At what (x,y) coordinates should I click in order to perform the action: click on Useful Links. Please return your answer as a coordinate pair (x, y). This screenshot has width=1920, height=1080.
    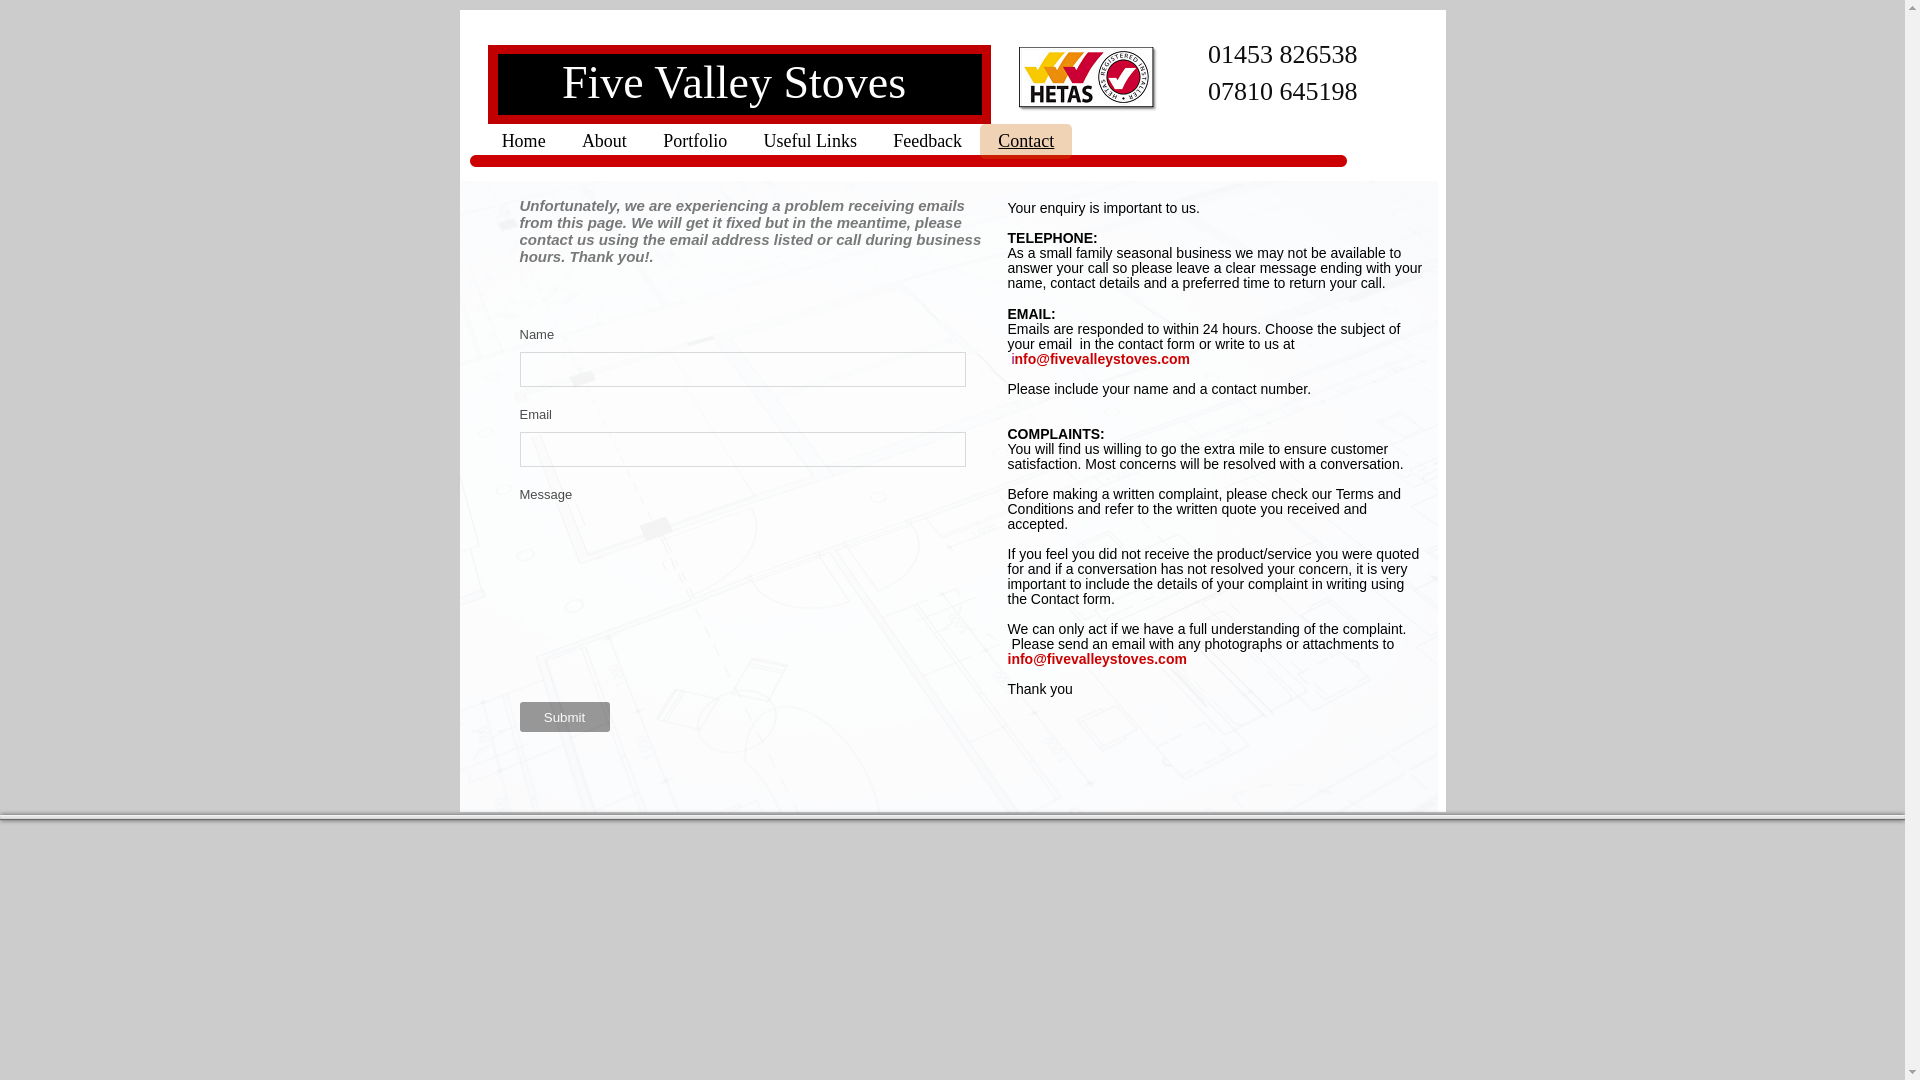
    Looking at the image, I should click on (810, 141).